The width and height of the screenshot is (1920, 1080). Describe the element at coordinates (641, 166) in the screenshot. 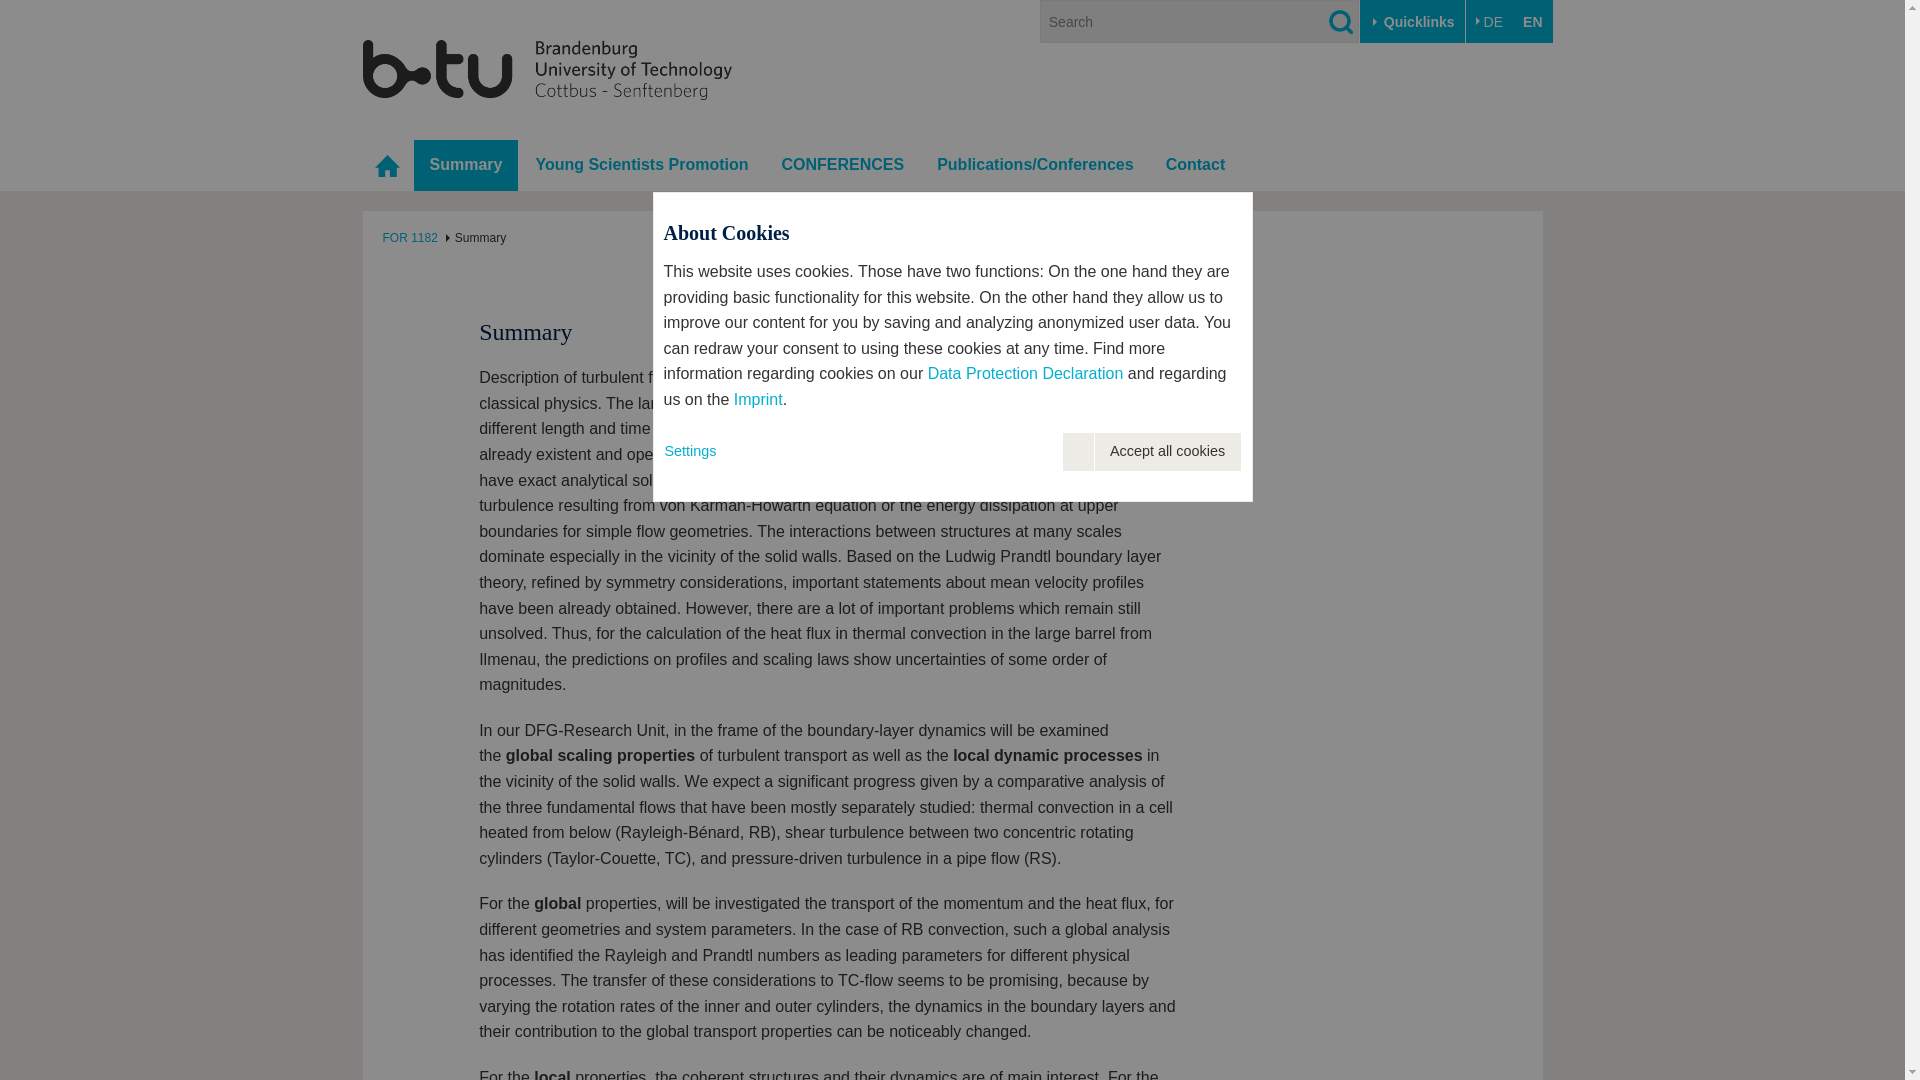

I see `Young Scientists Promotion` at that location.